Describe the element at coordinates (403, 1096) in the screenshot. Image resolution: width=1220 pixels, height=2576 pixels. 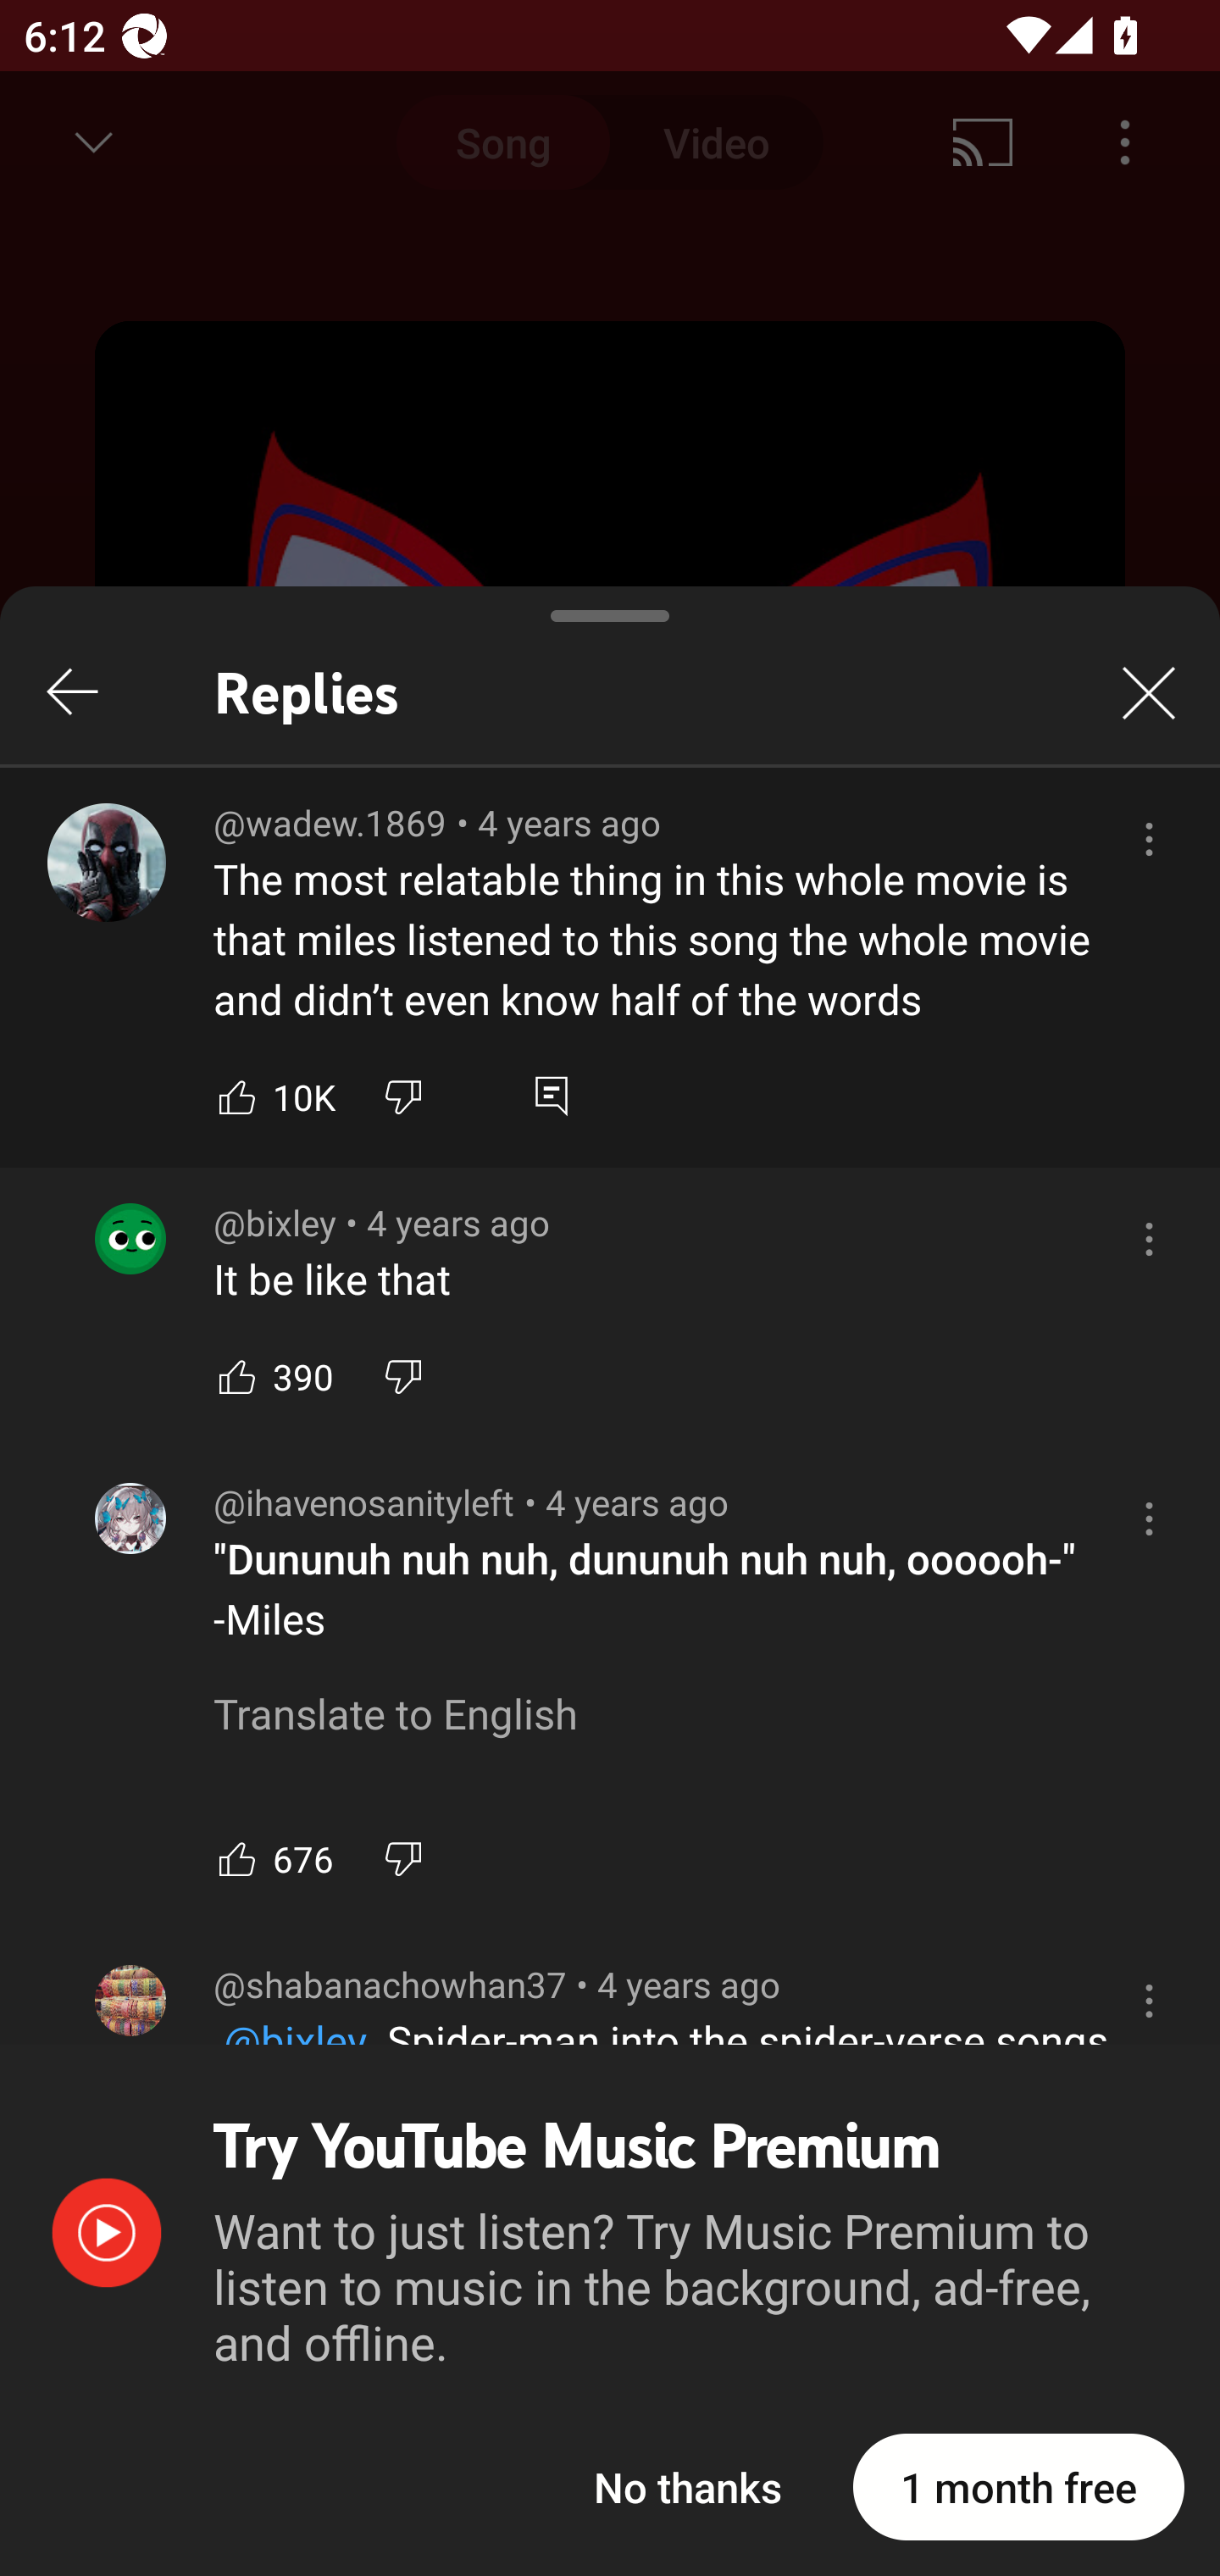
I see `Dislike this comment` at that location.